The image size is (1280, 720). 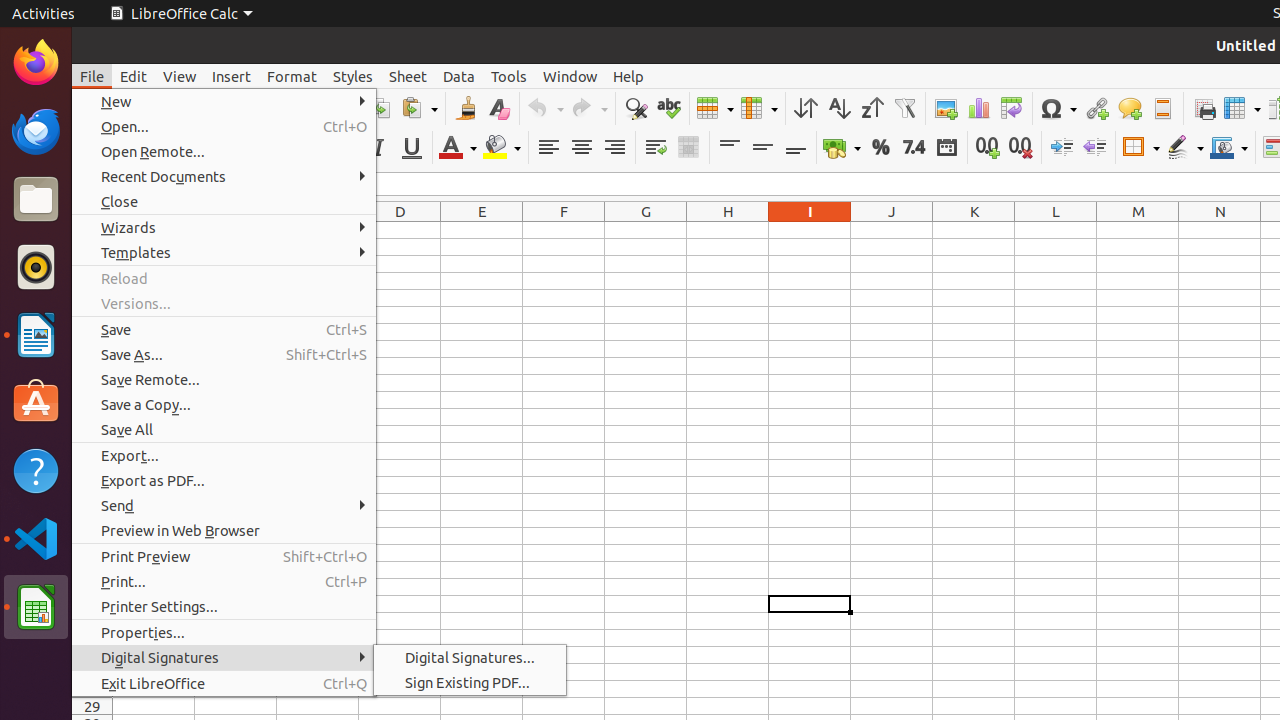 What do you see at coordinates (181, 14) in the screenshot?
I see `LibreOffice Calc` at bounding box center [181, 14].